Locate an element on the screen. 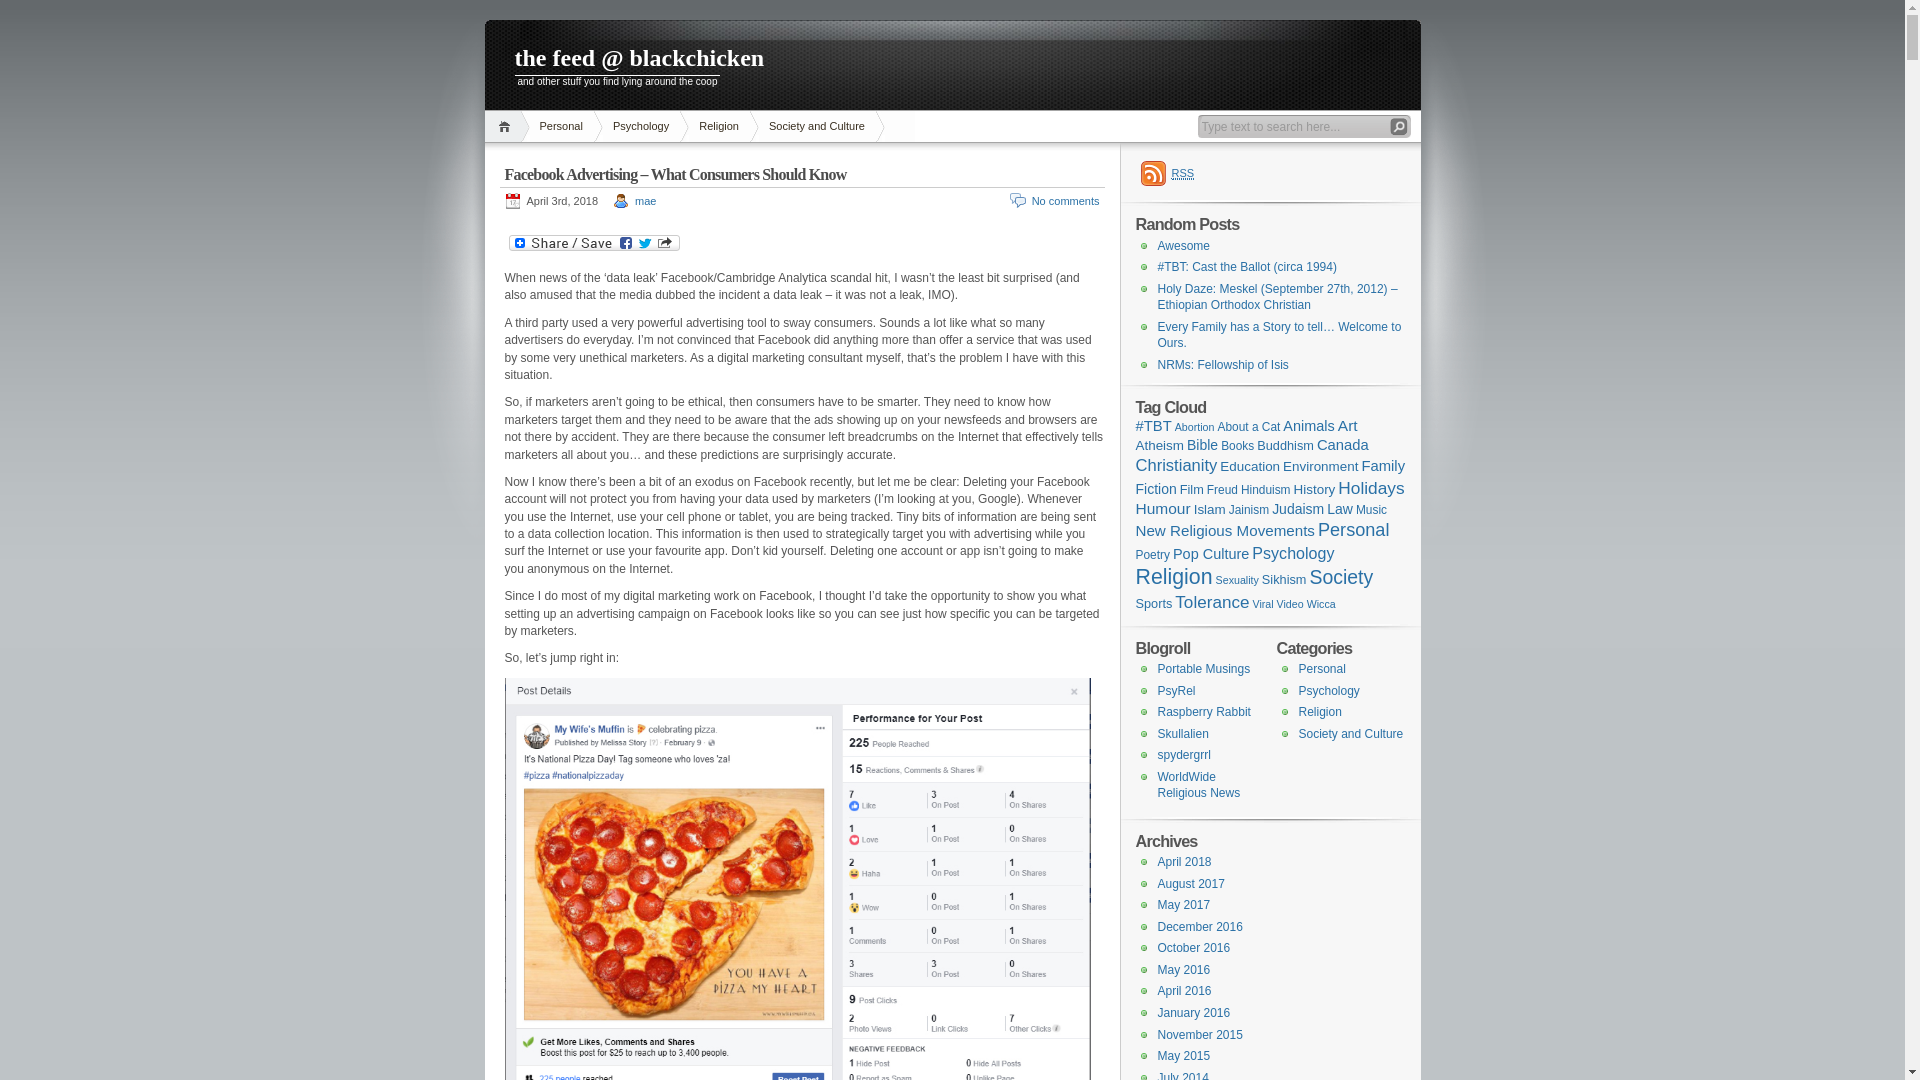 This screenshot has height=1080, width=1920. Bible is located at coordinates (1202, 445).